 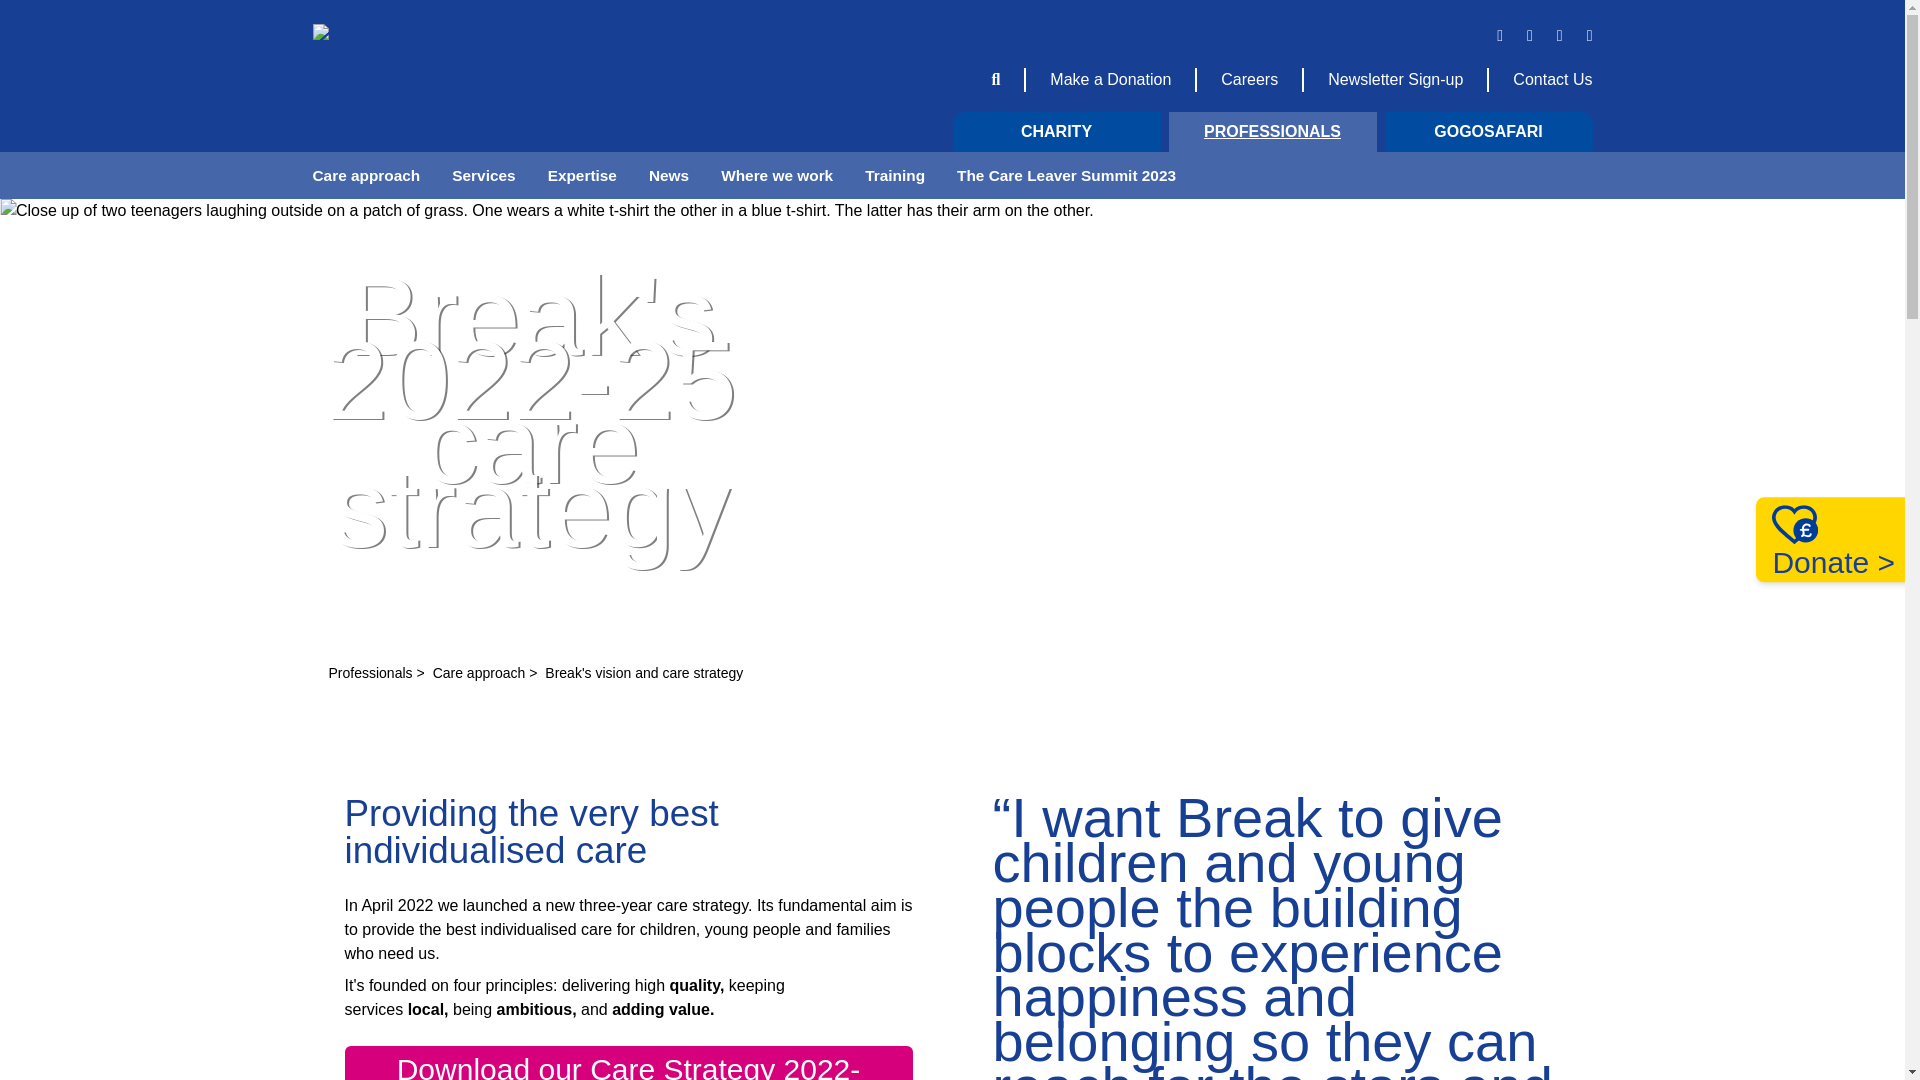 What do you see at coordinates (1396, 79) in the screenshot?
I see `Newsletter Sign-up` at bounding box center [1396, 79].